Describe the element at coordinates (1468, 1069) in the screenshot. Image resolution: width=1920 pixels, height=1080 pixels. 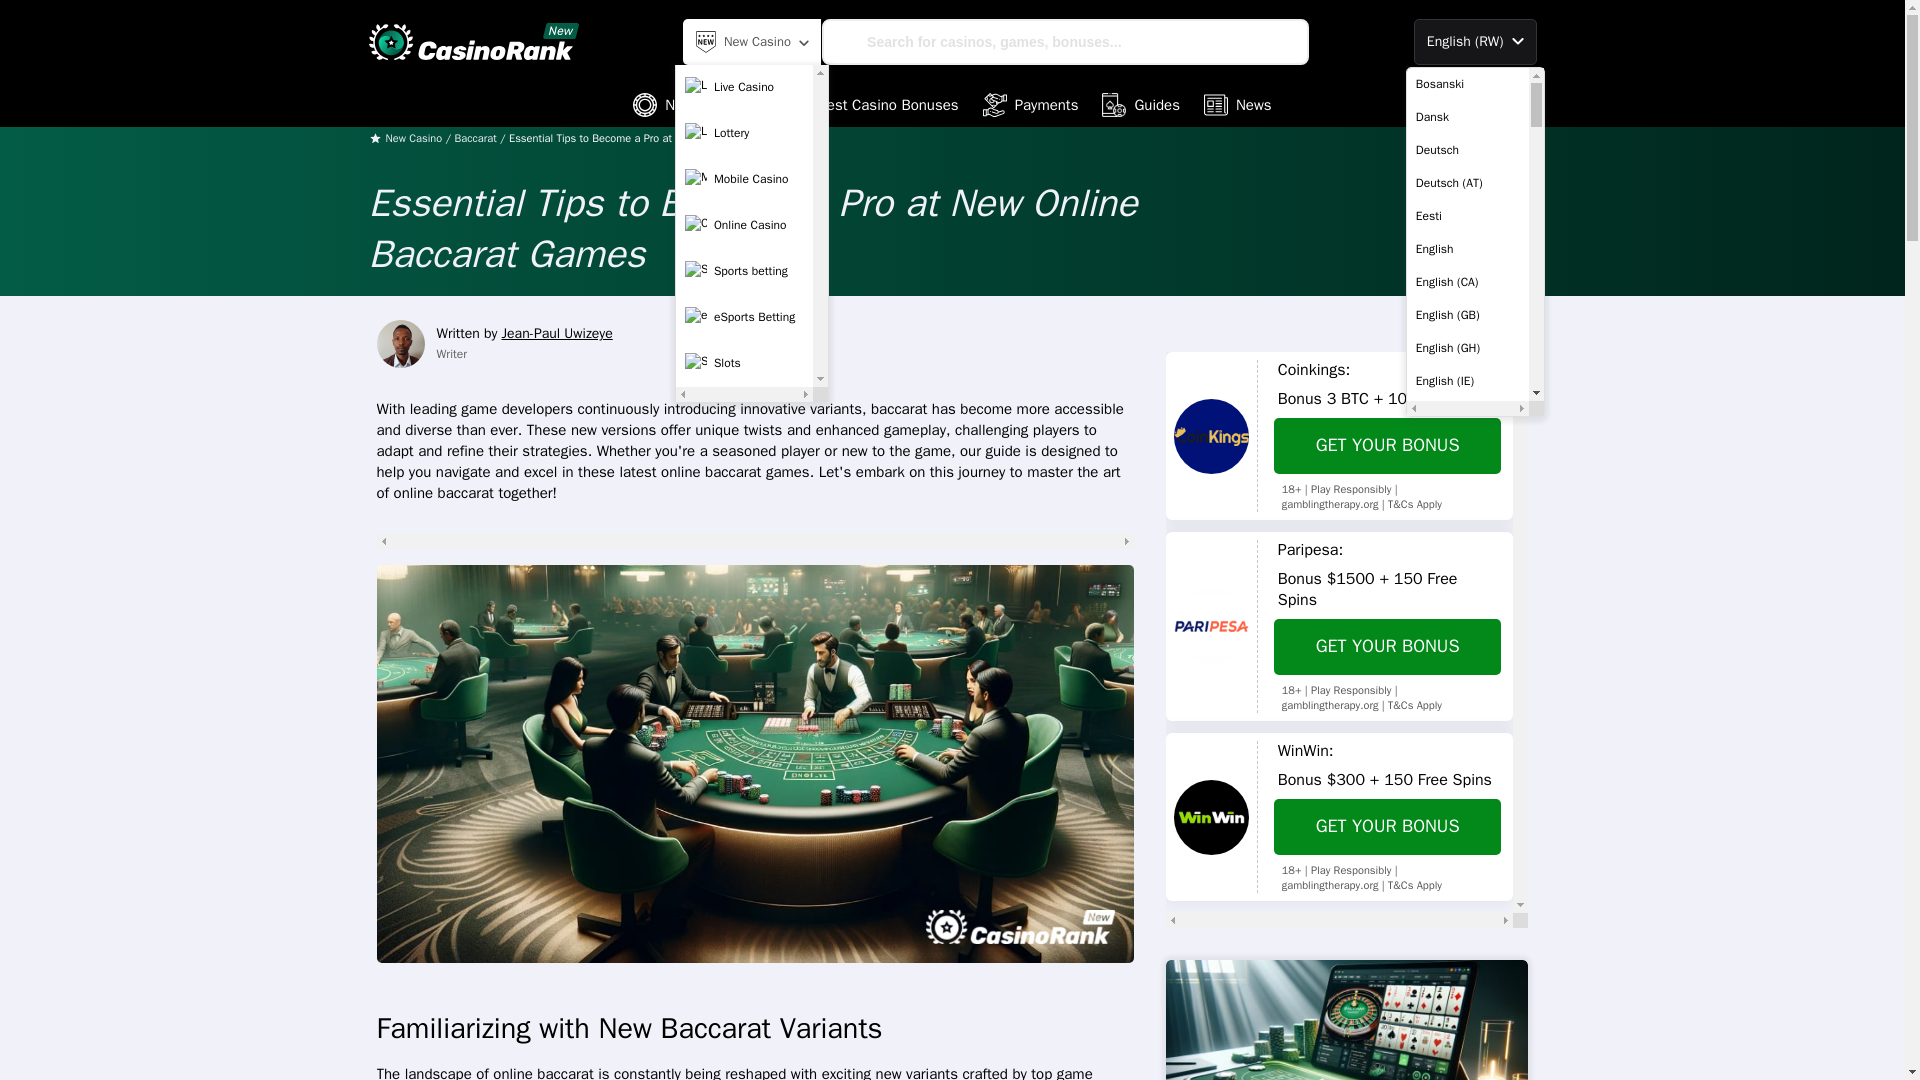
I see `Hrvatski` at that location.